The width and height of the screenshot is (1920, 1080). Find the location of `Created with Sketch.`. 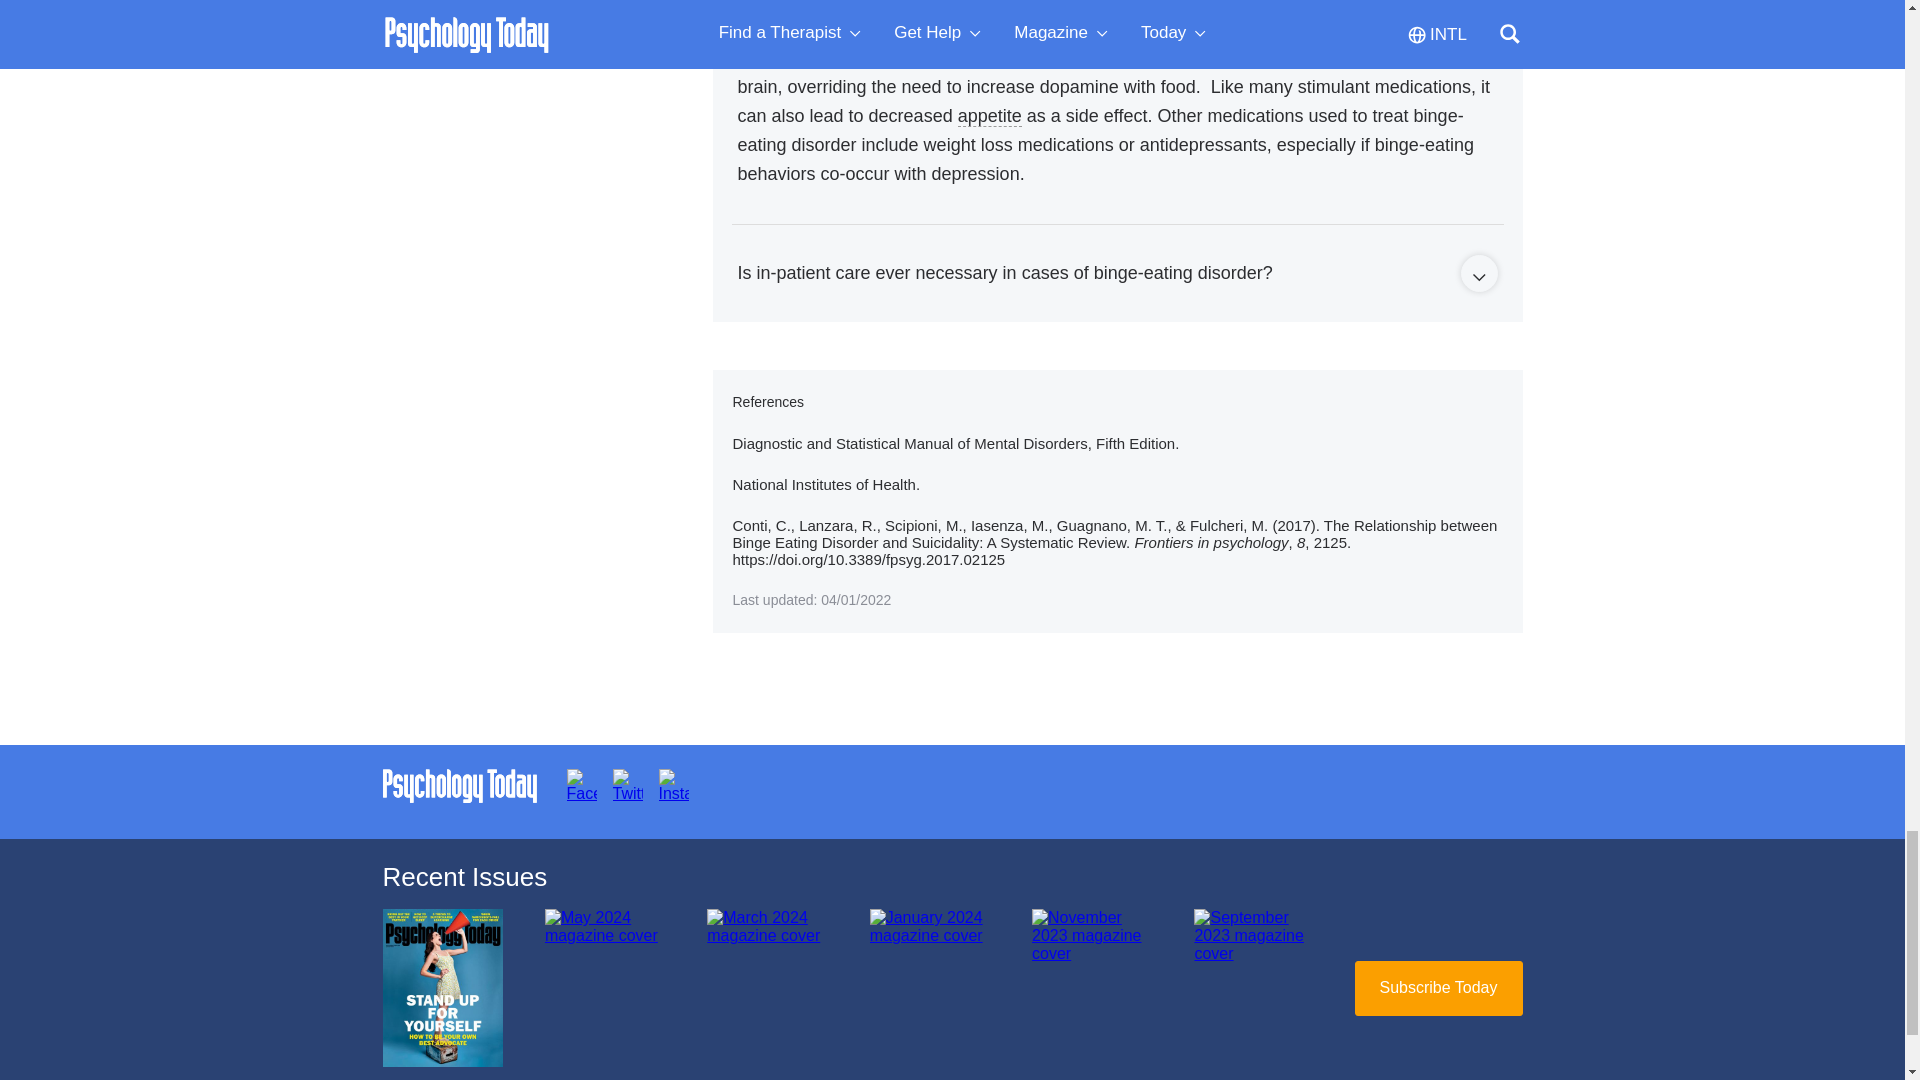

Created with Sketch. is located at coordinates (1478, 278).